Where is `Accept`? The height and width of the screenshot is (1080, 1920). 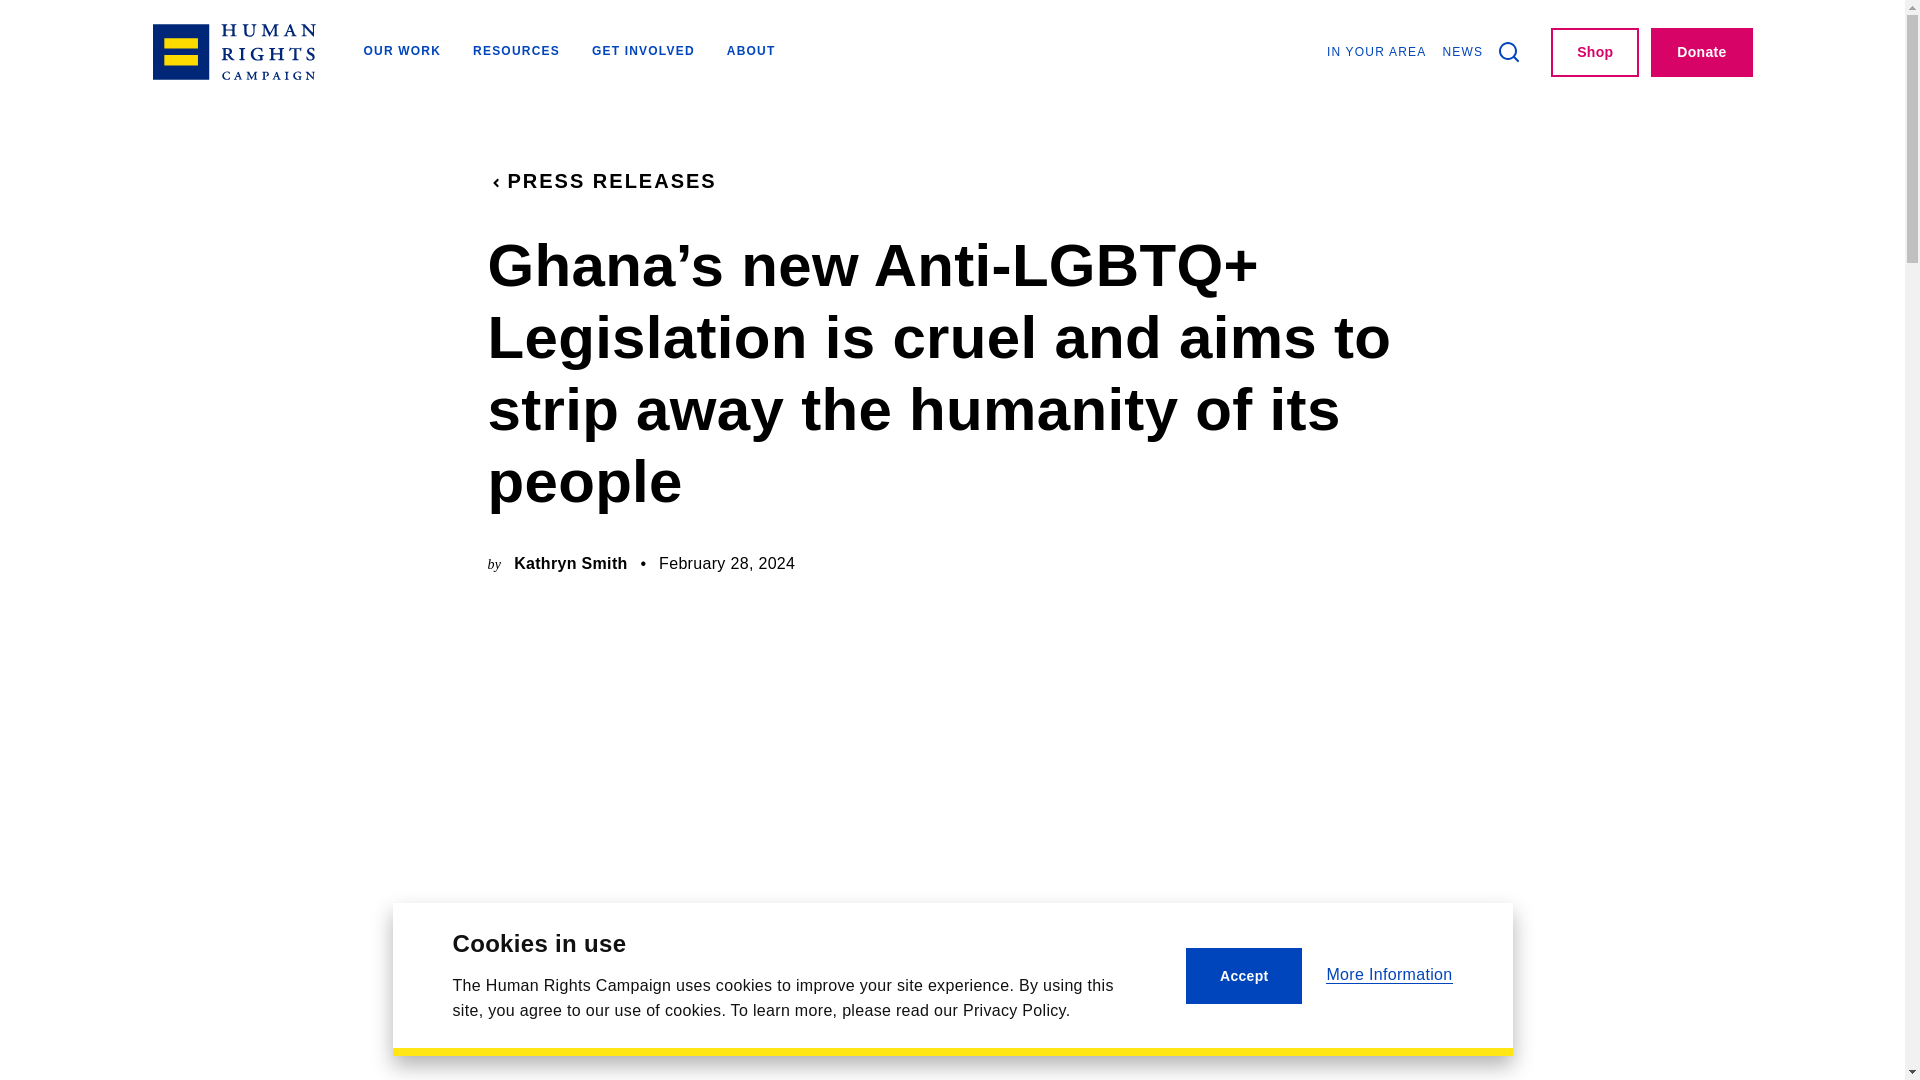 Accept is located at coordinates (1244, 976).